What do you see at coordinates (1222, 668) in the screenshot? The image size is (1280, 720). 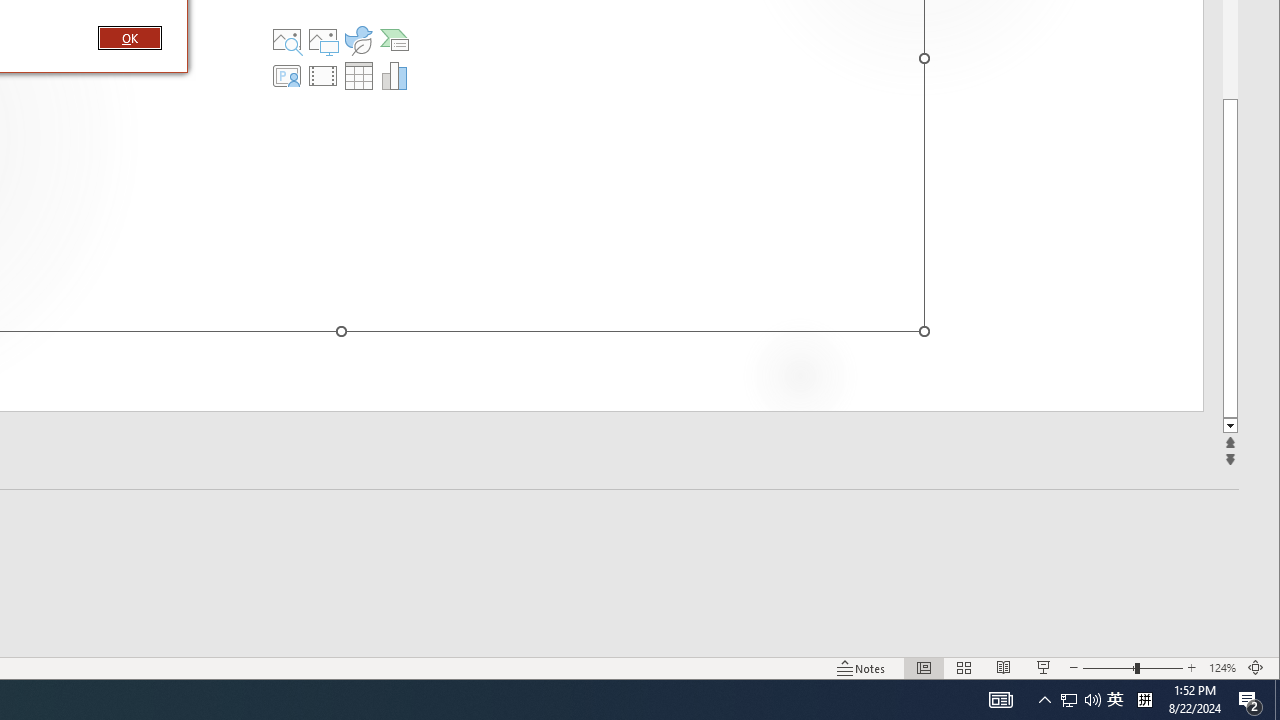 I see `Zoom 124%` at bounding box center [1222, 668].